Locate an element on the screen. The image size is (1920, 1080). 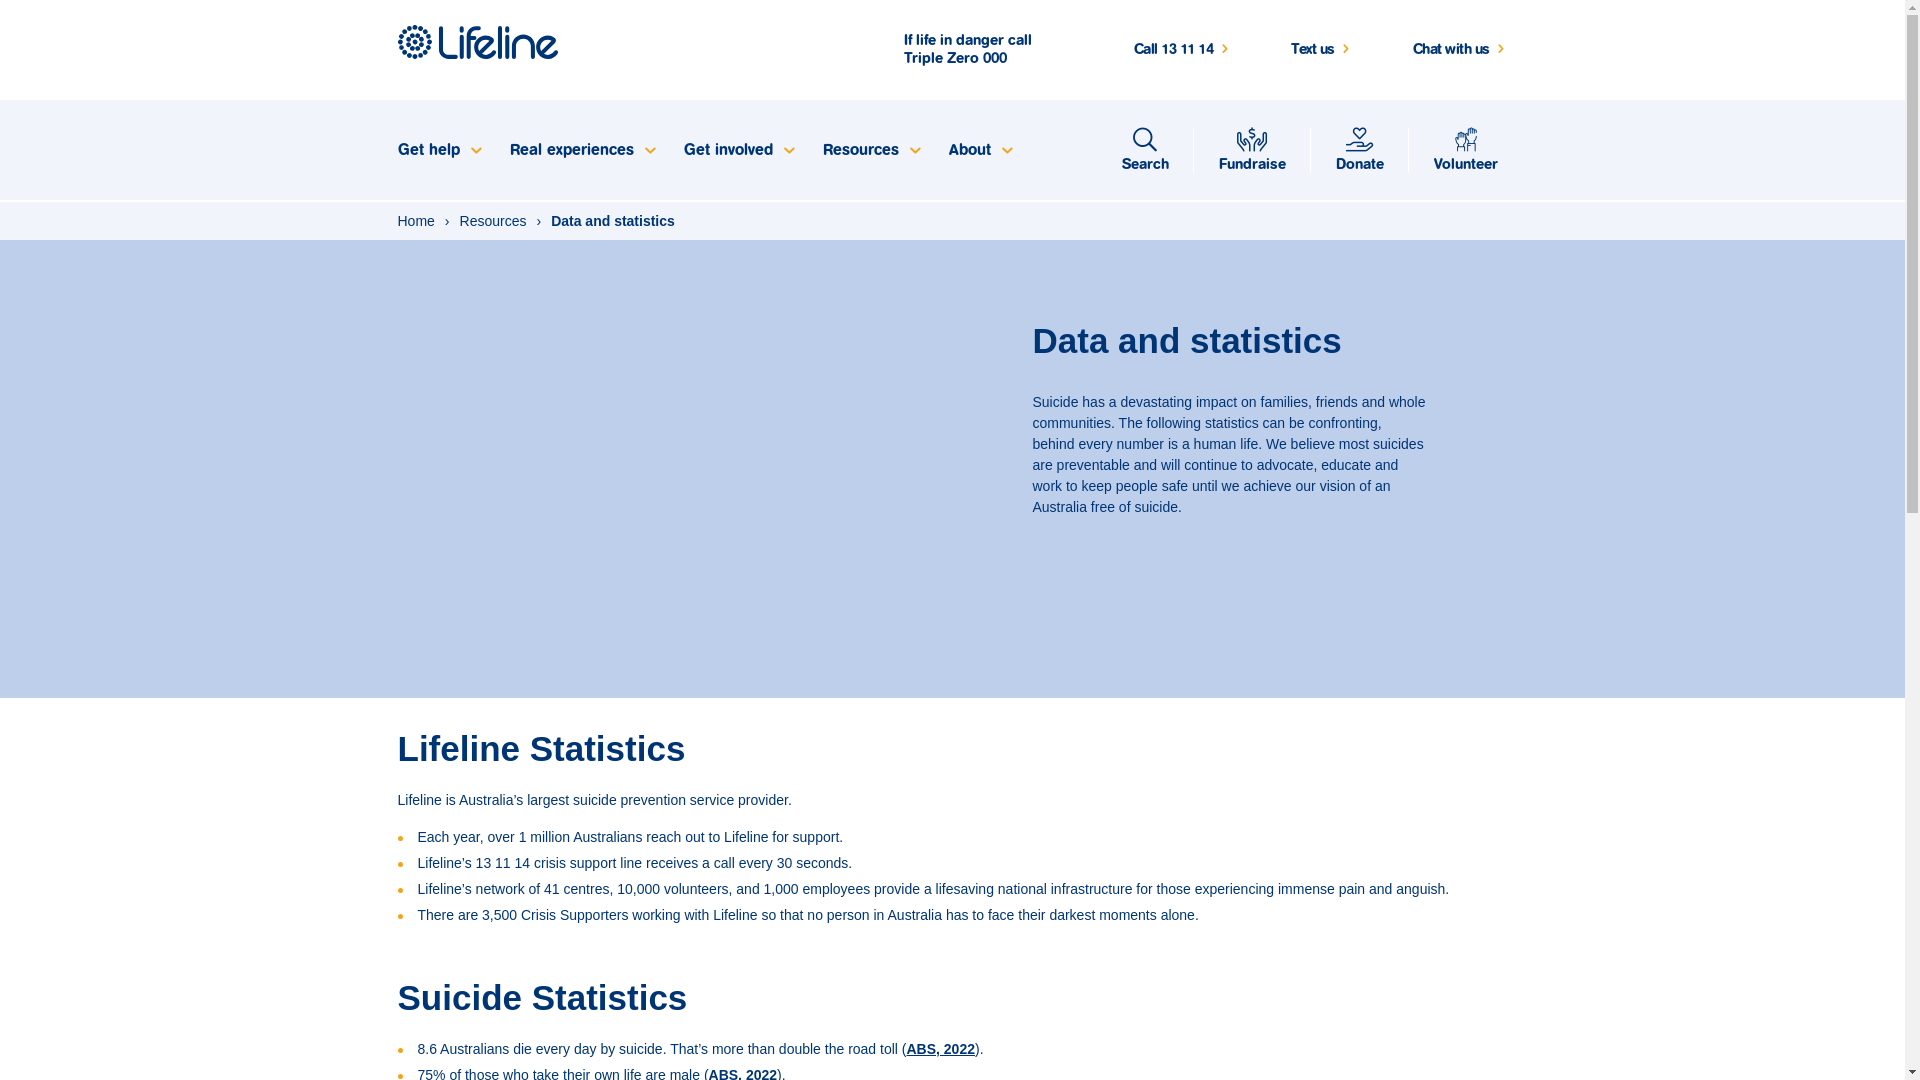
Search is located at coordinates (1144, 150).